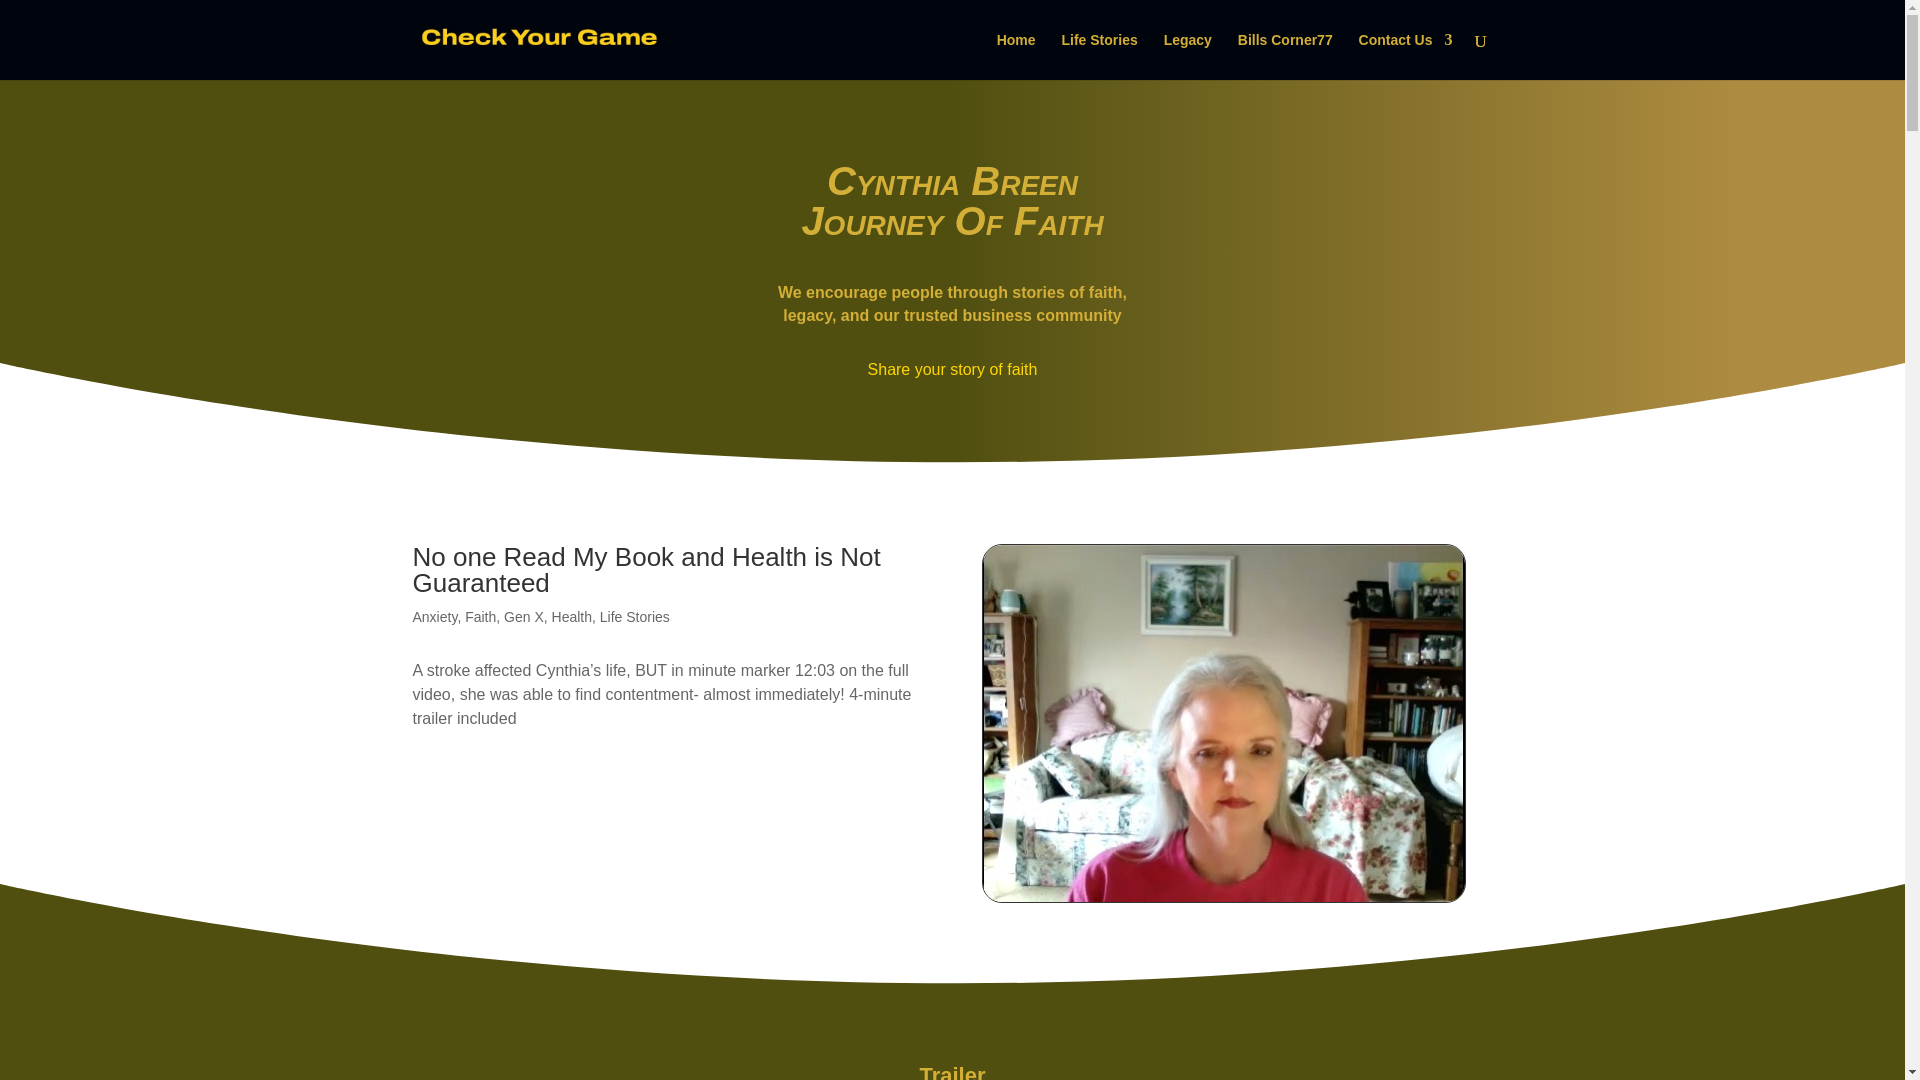 The width and height of the screenshot is (1920, 1080). I want to click on Contact Us, so click(1406, 56).